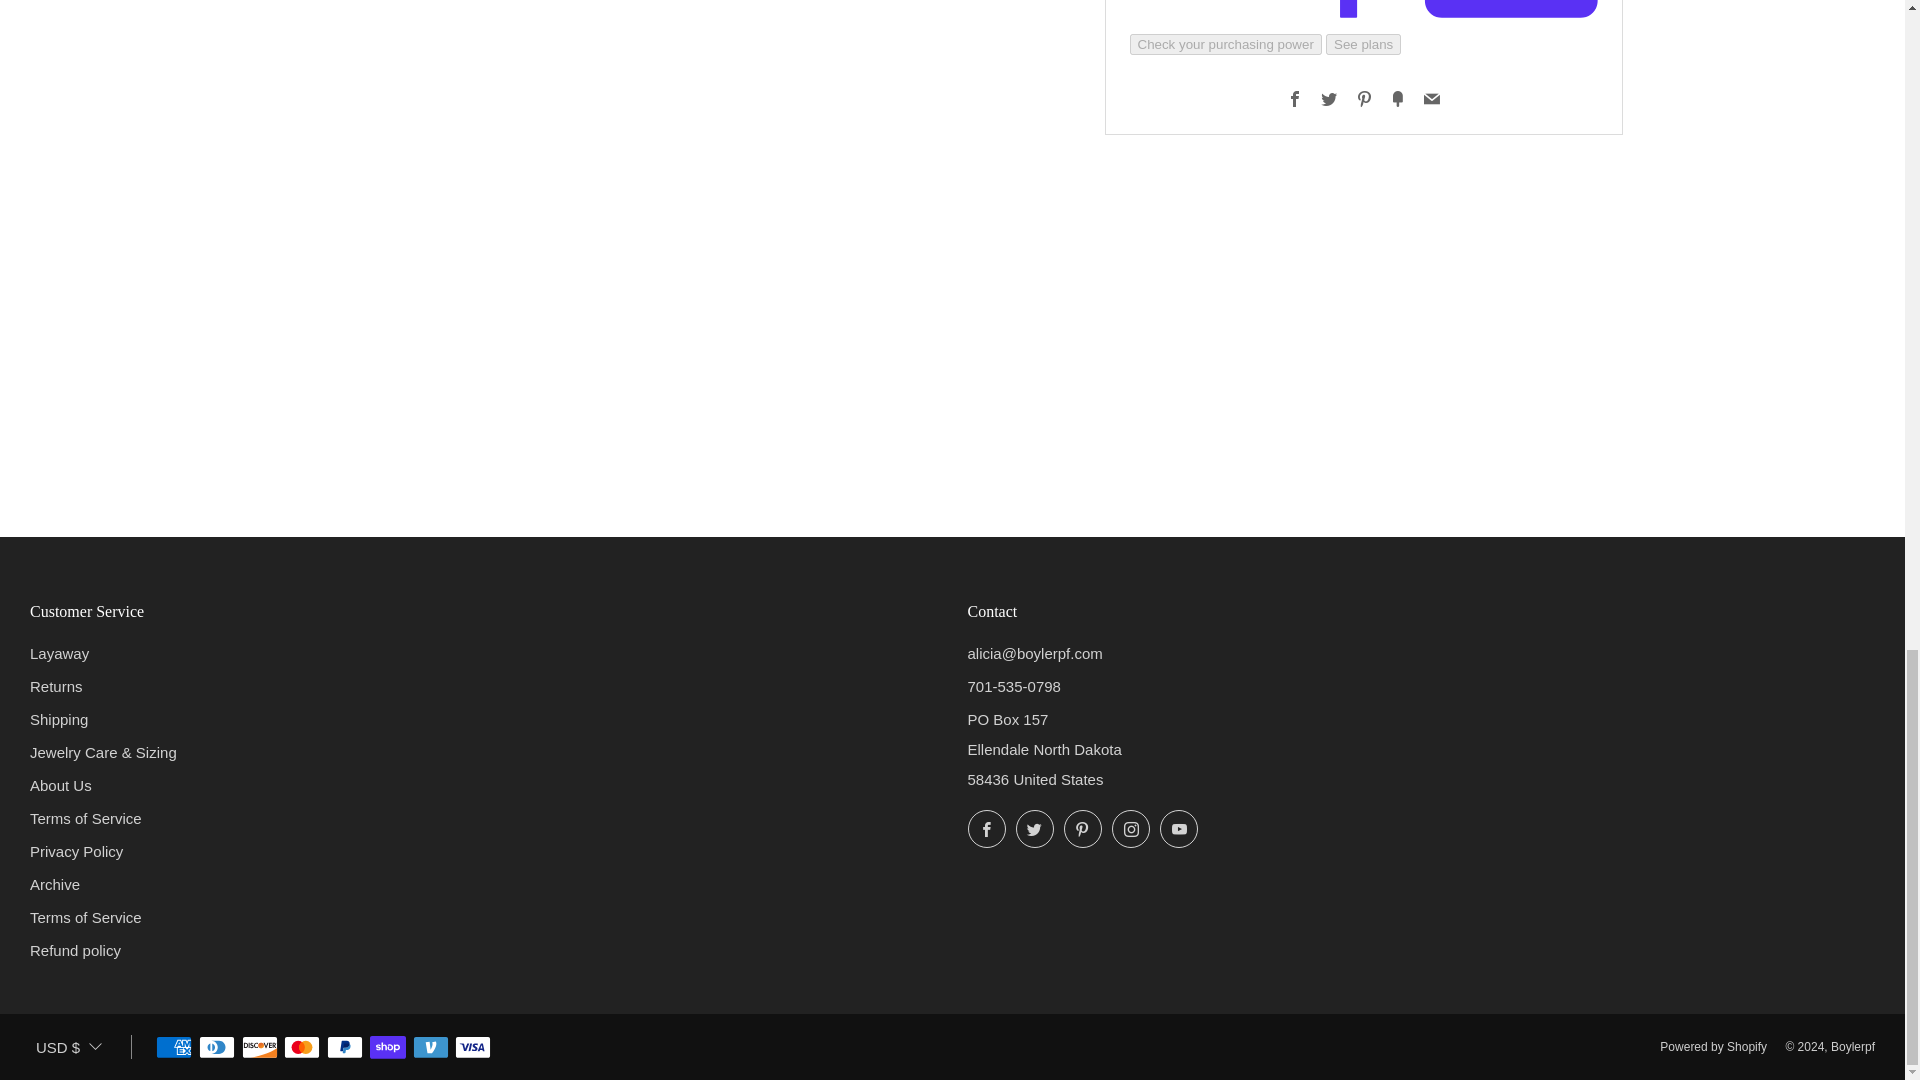 This screenshot has width=1920, height=1080. Describe the element at coordinates (473, 1048) in the screenshot. I see `Visa` at that location.